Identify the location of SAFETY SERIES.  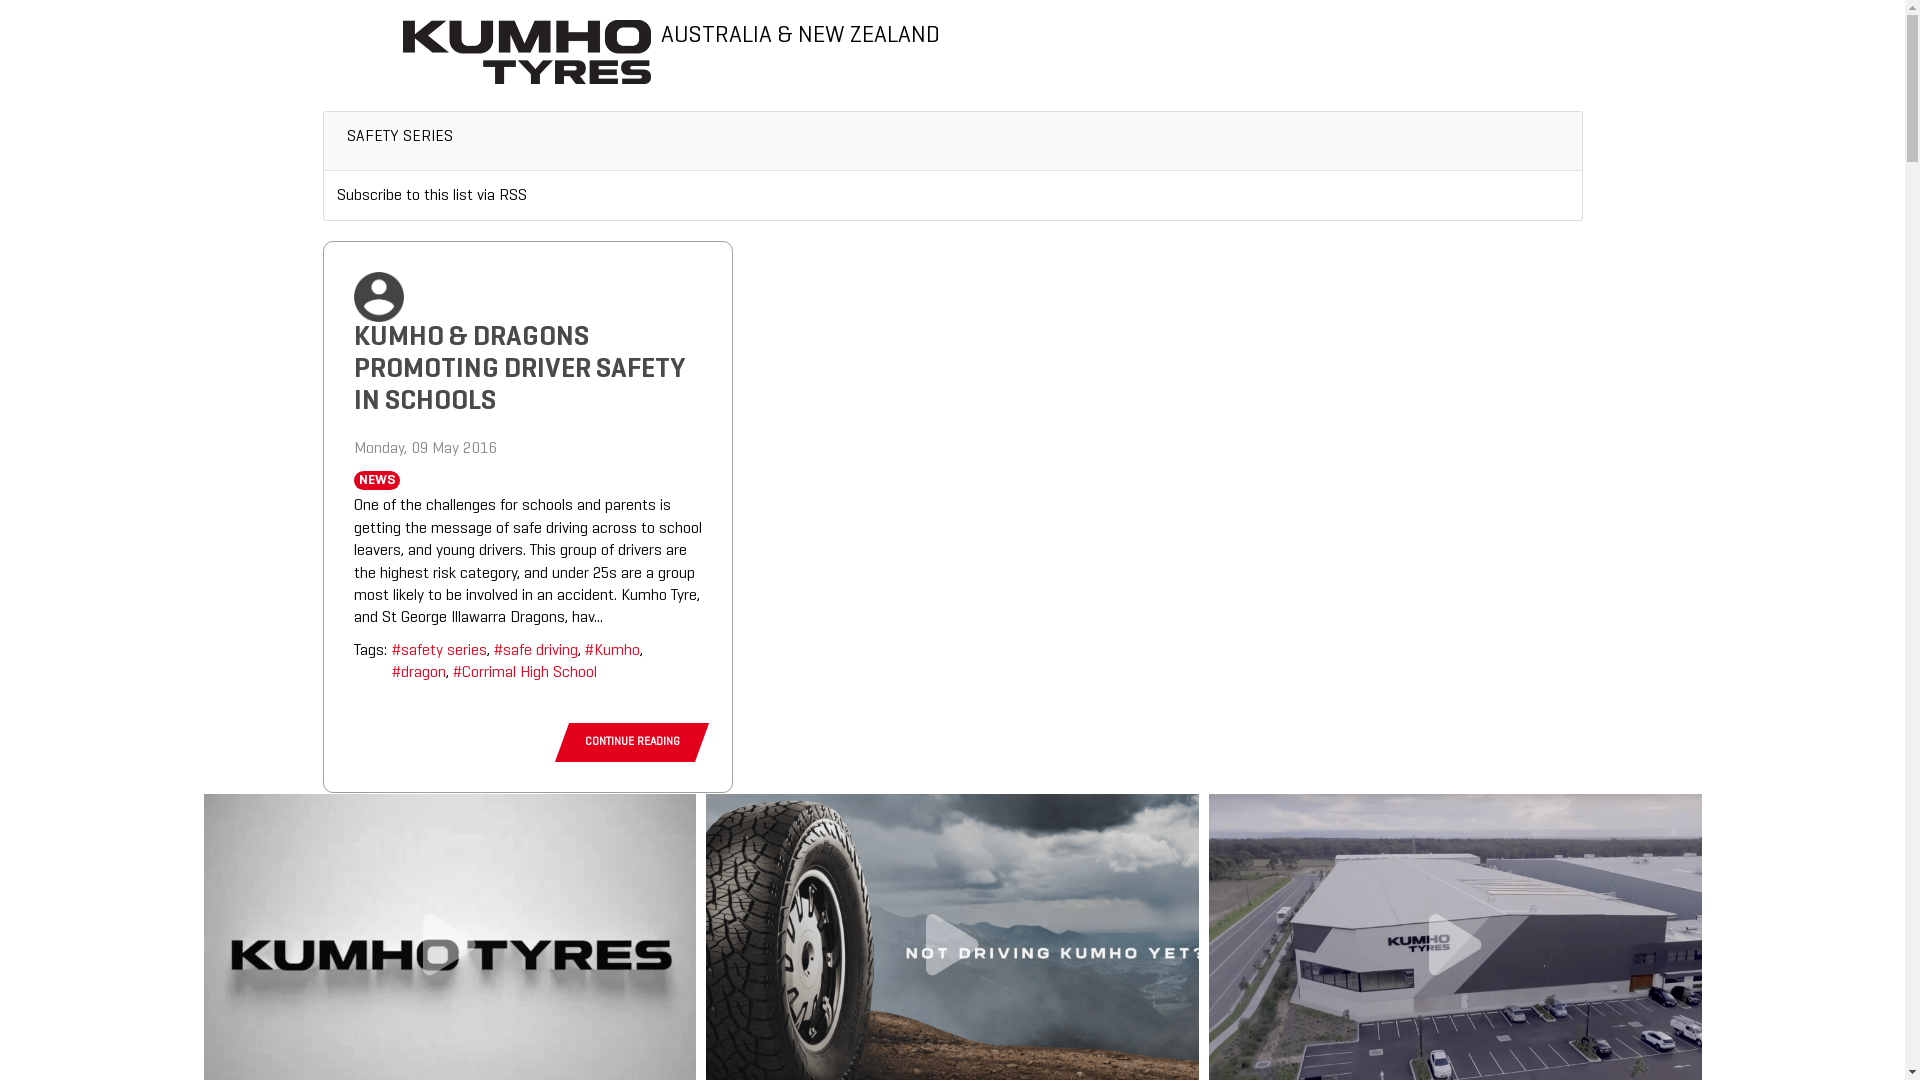
(400, 144).